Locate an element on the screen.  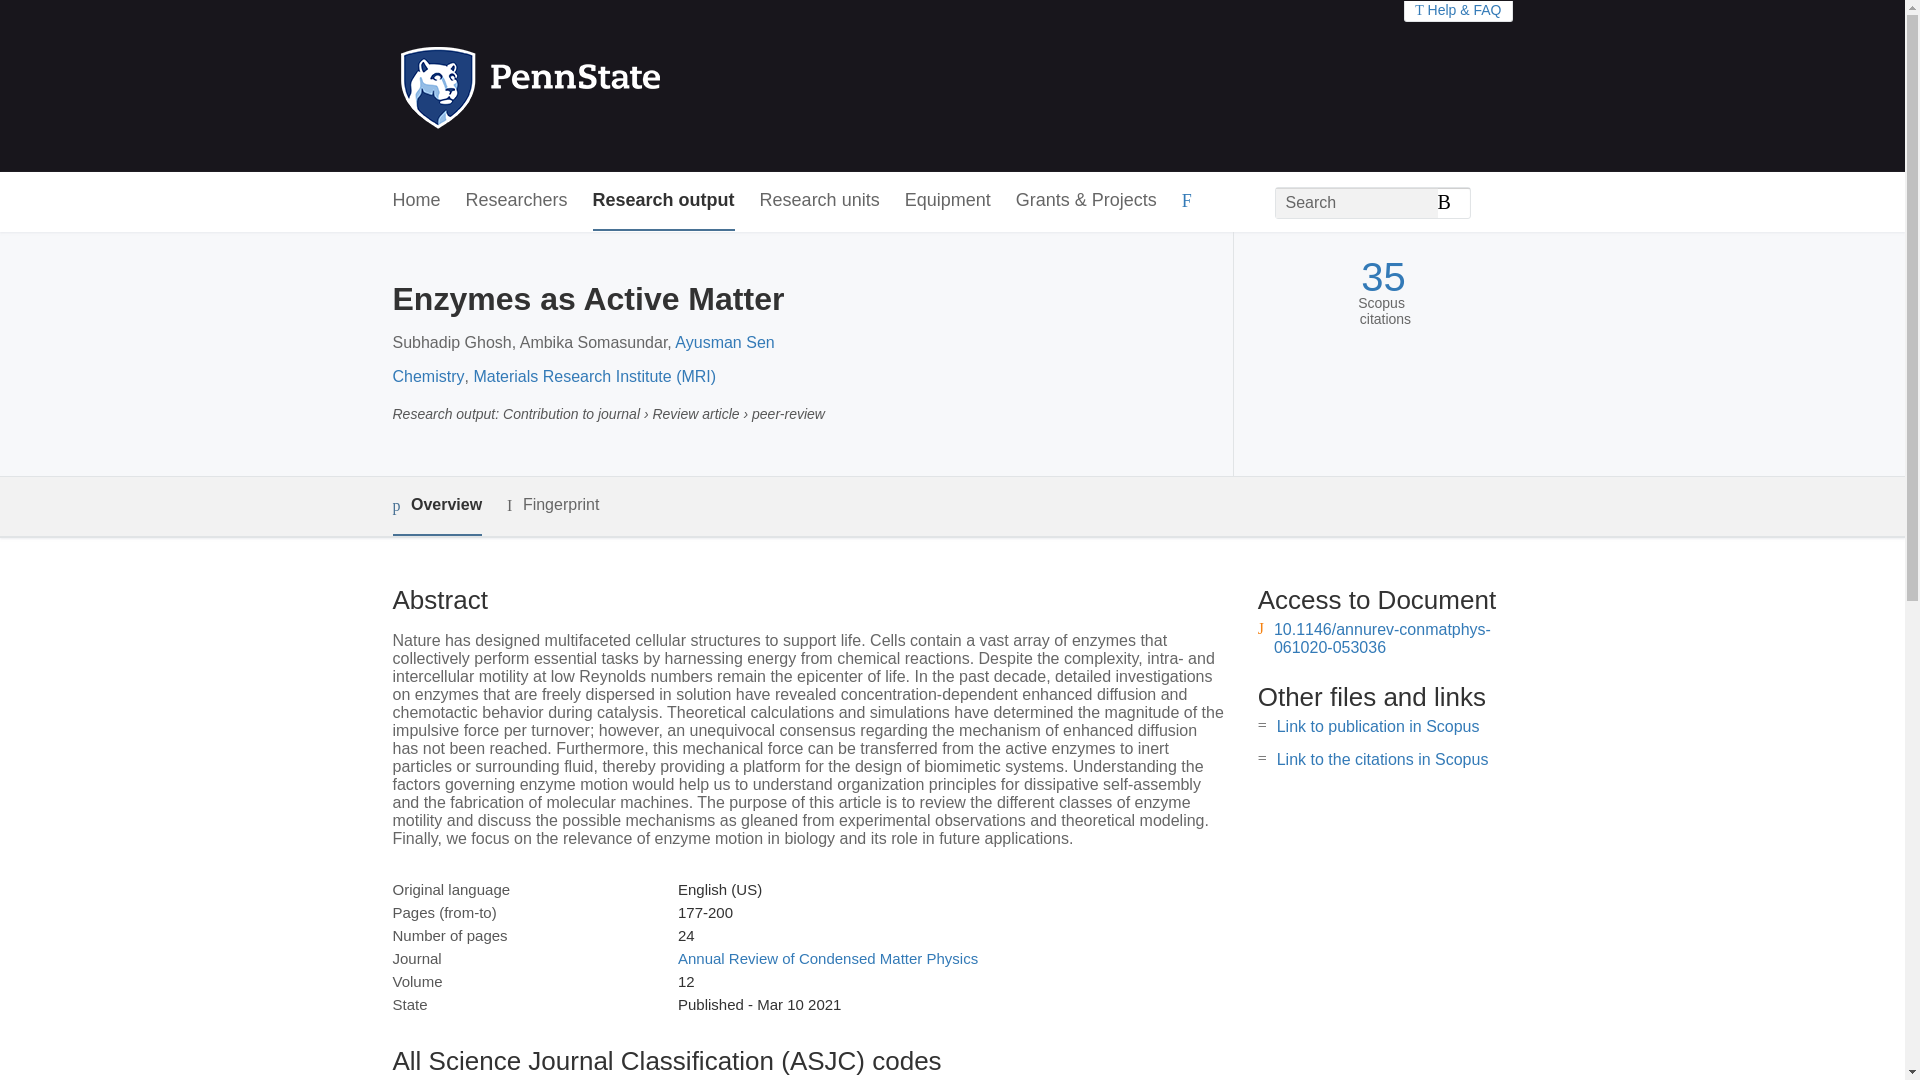
Link to the citations in Scopus is located at coordinates (1382, 758).